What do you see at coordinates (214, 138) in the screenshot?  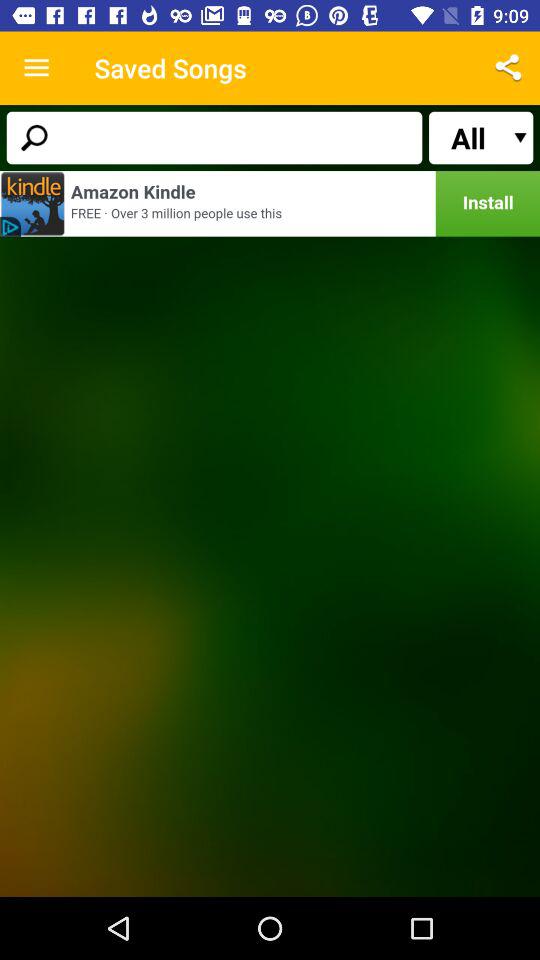 I see `search bar` at bounding box center [214, 138].